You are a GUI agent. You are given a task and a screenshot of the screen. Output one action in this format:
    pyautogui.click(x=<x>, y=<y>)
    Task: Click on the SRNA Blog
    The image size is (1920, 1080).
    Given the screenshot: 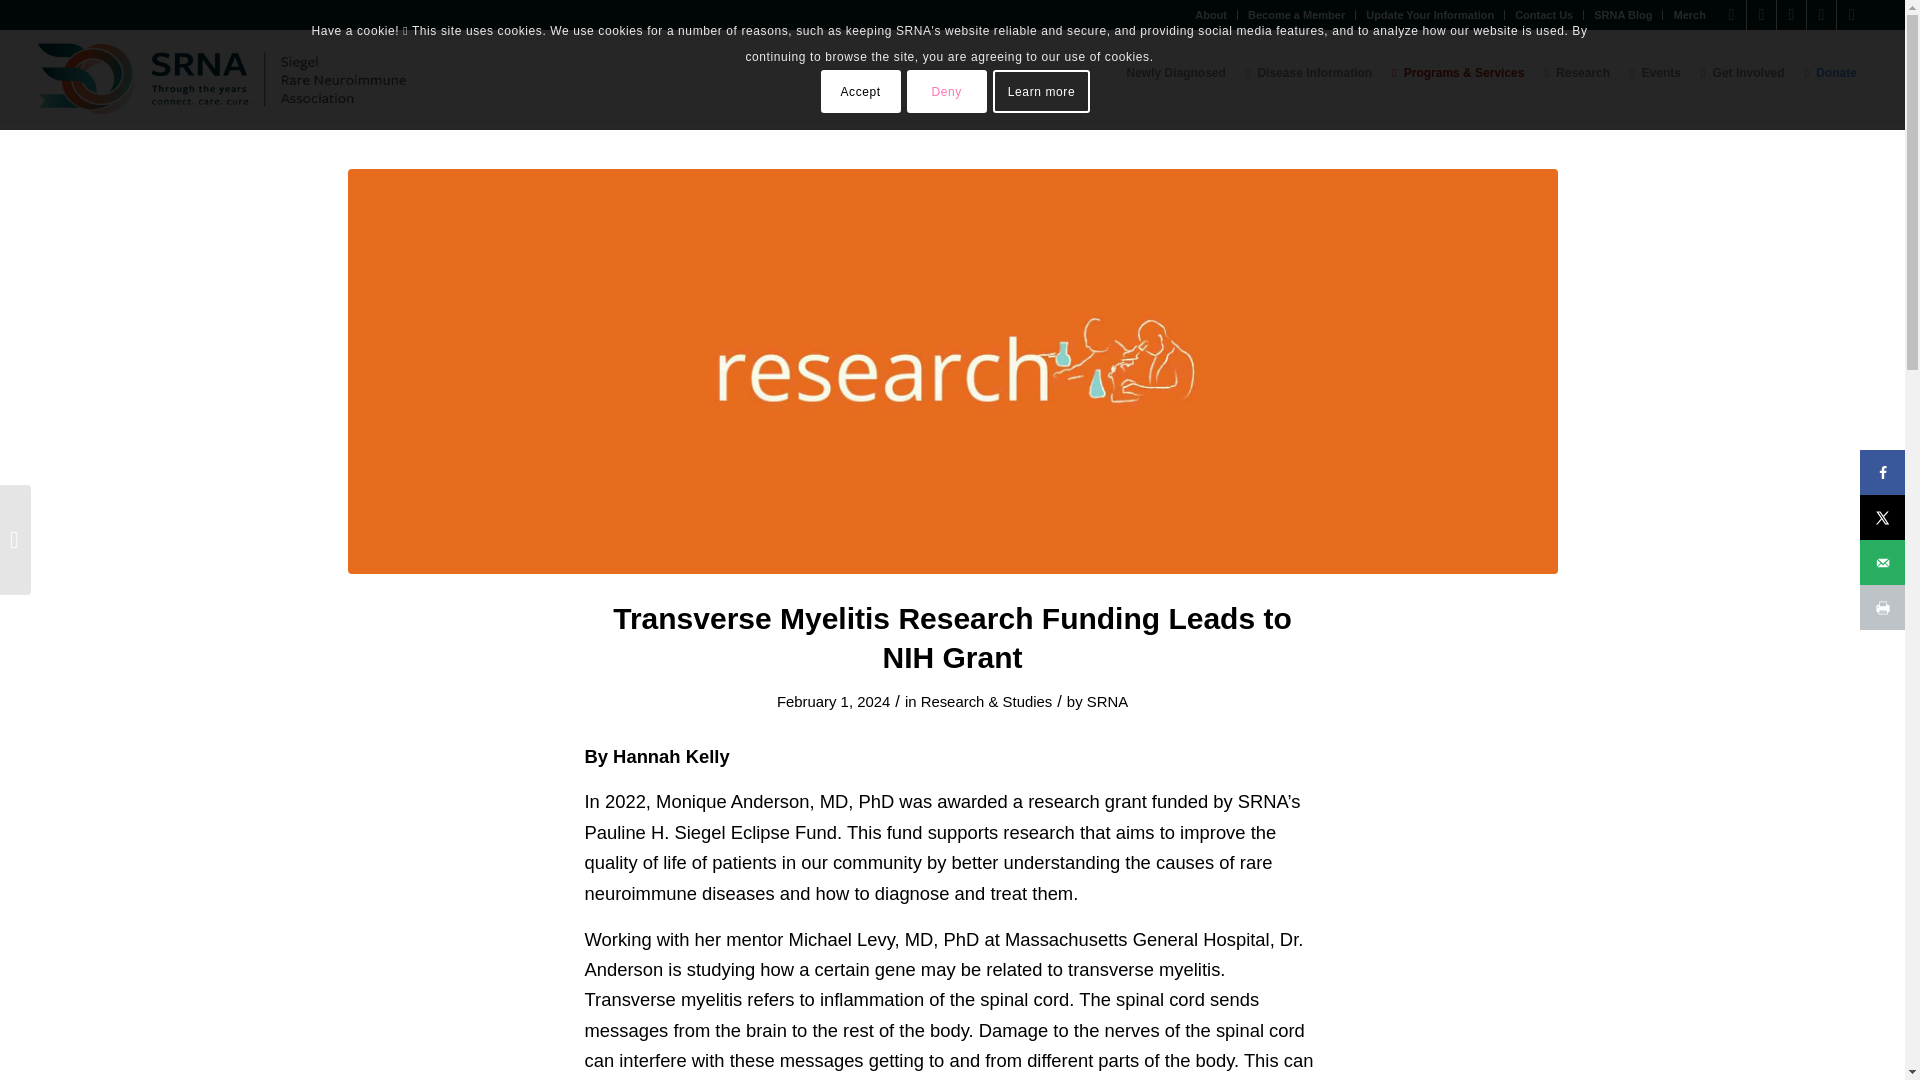 What is the action you would take?
    pyautogui.click(x=1622, y=15)
    